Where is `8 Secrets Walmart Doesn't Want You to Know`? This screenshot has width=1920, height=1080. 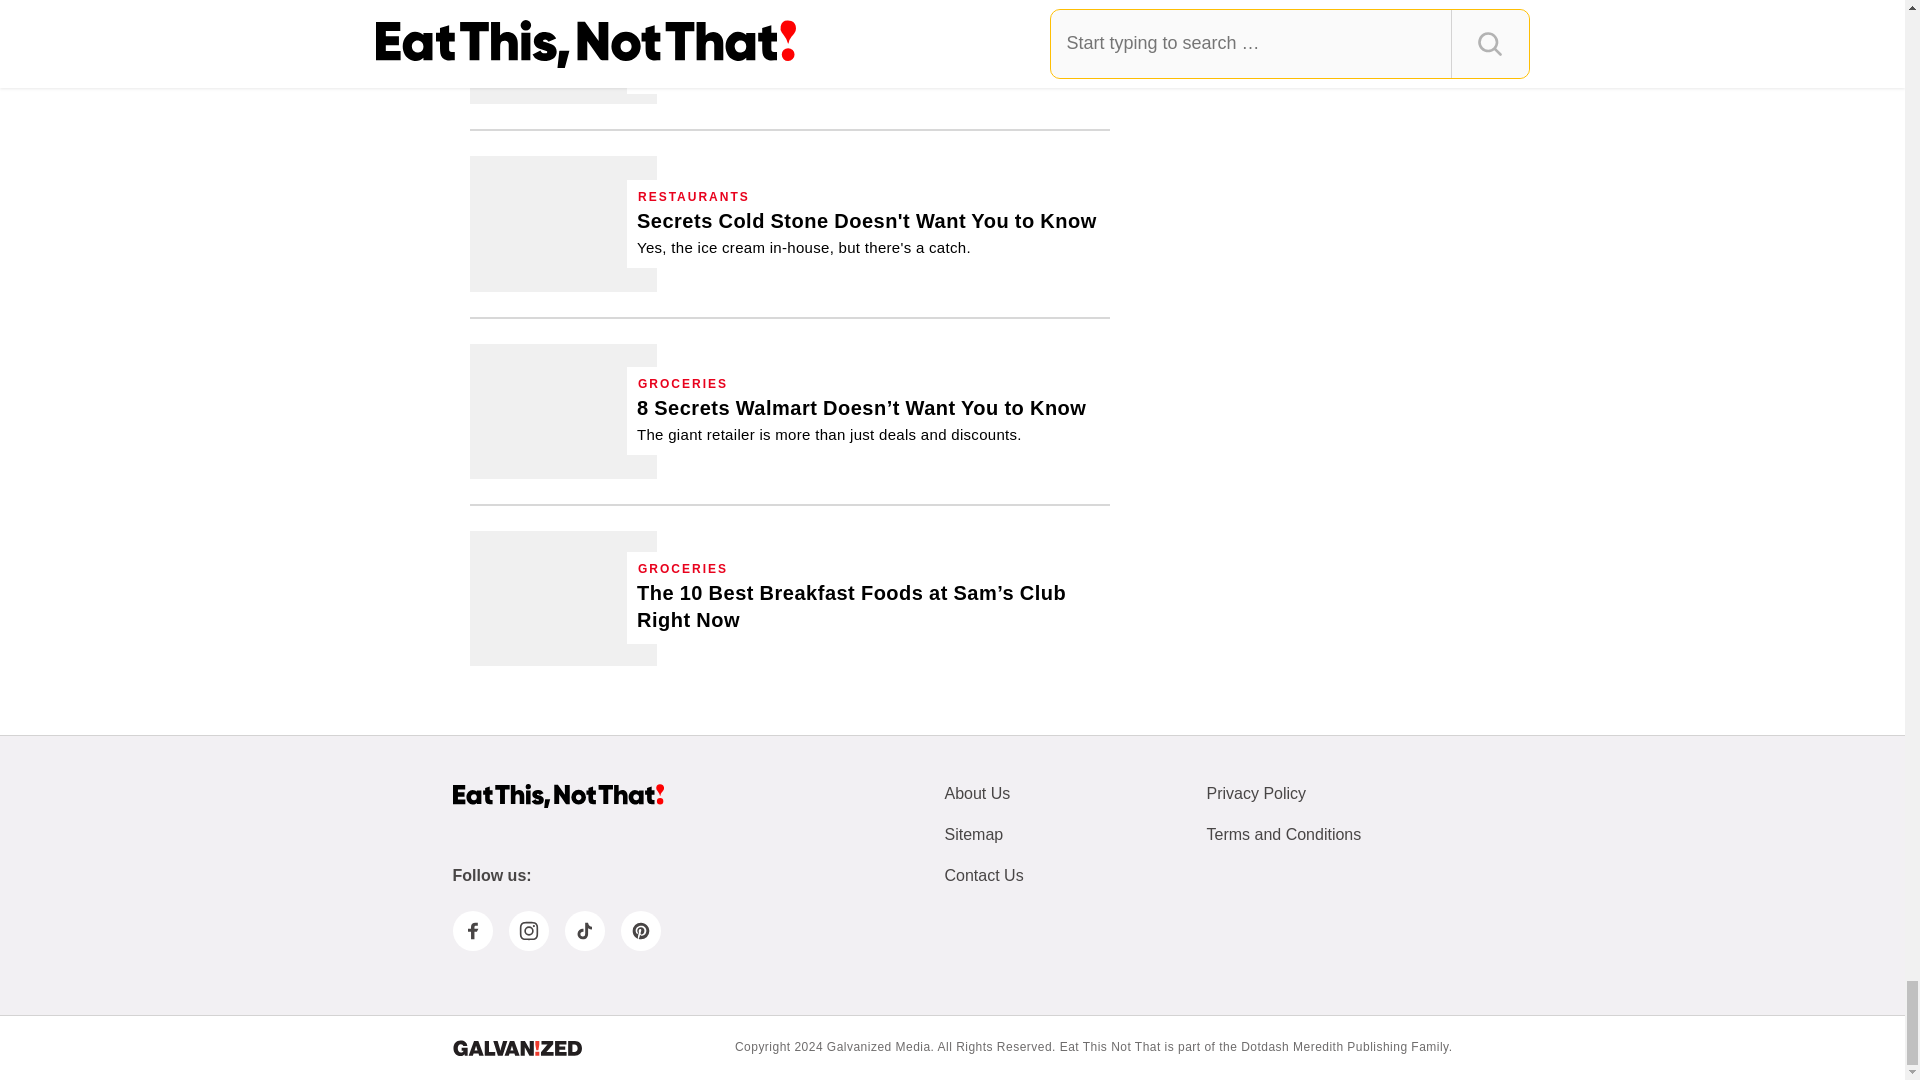 8 Secrets Walmart Doesn't Want You to Know is located at coordinates (563, 412).